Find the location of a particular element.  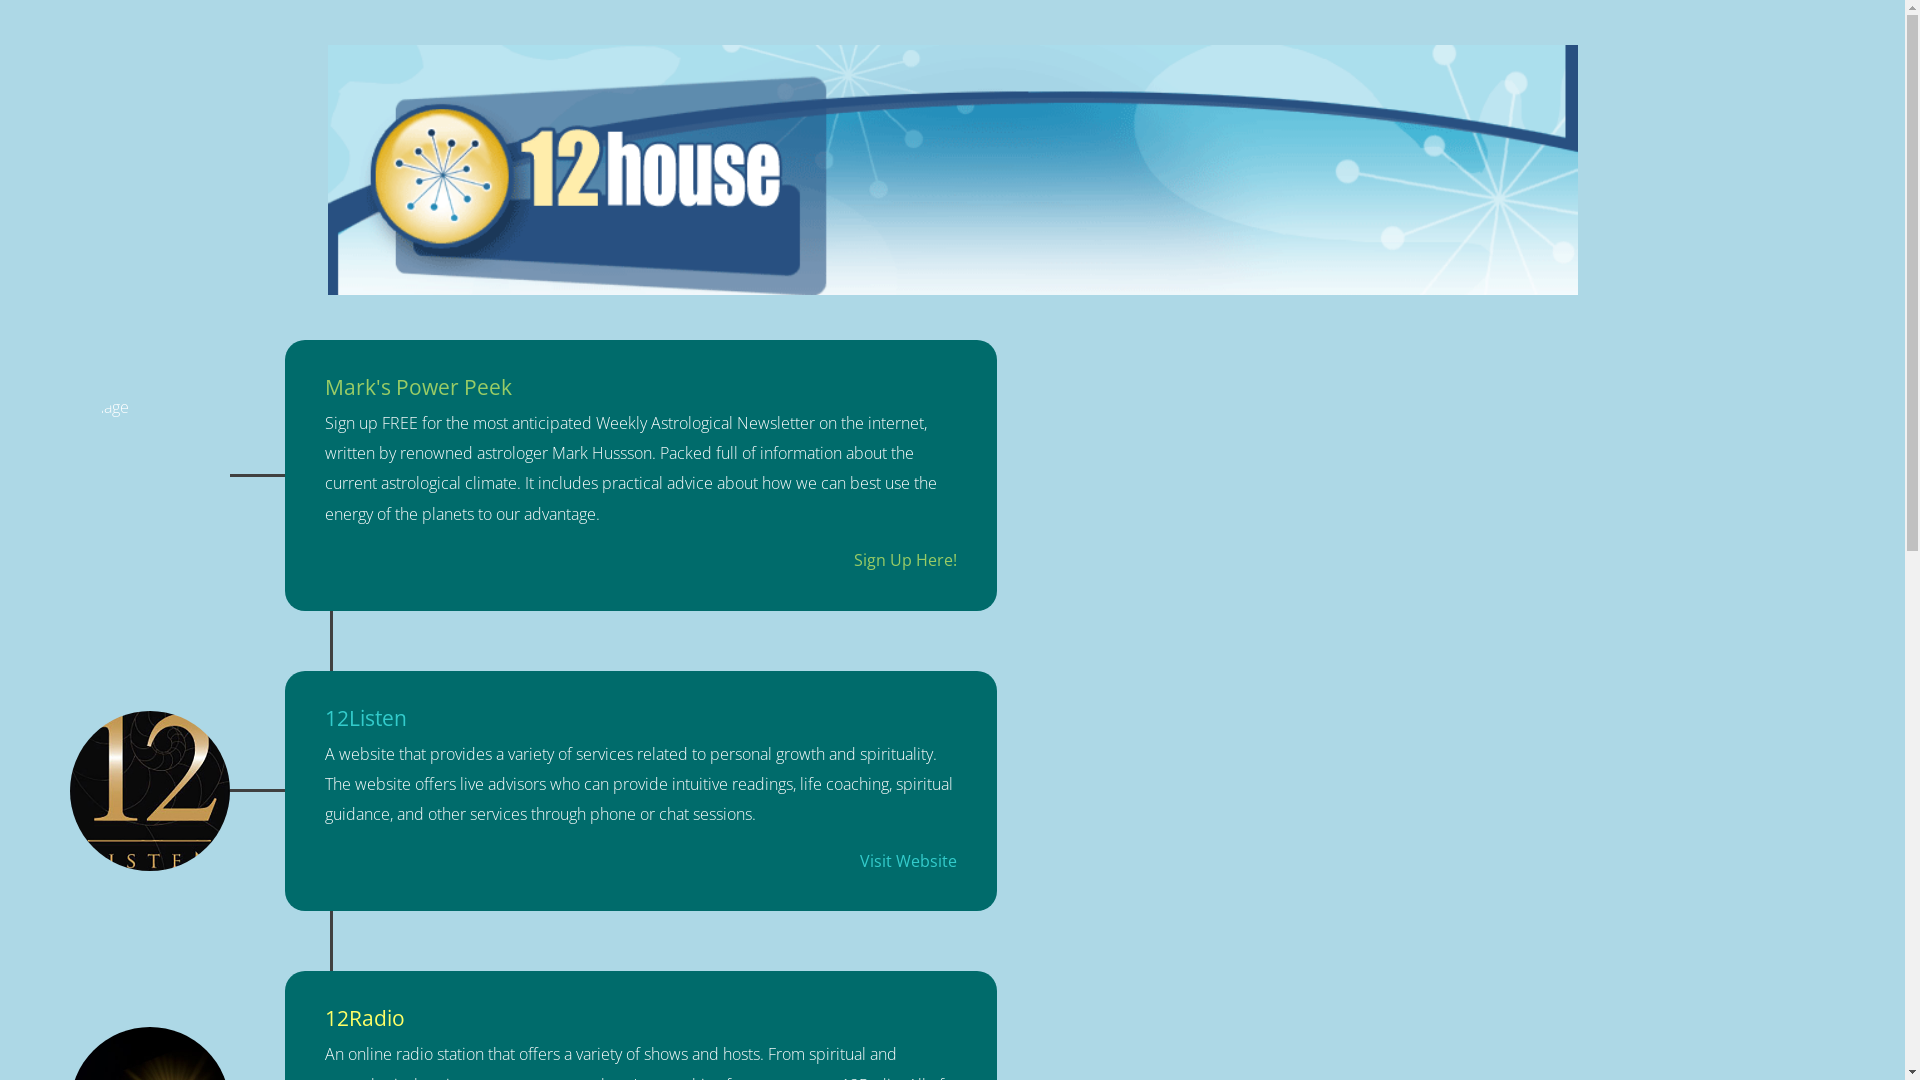

Sign Up Here! is located at coordinates (906, 560).